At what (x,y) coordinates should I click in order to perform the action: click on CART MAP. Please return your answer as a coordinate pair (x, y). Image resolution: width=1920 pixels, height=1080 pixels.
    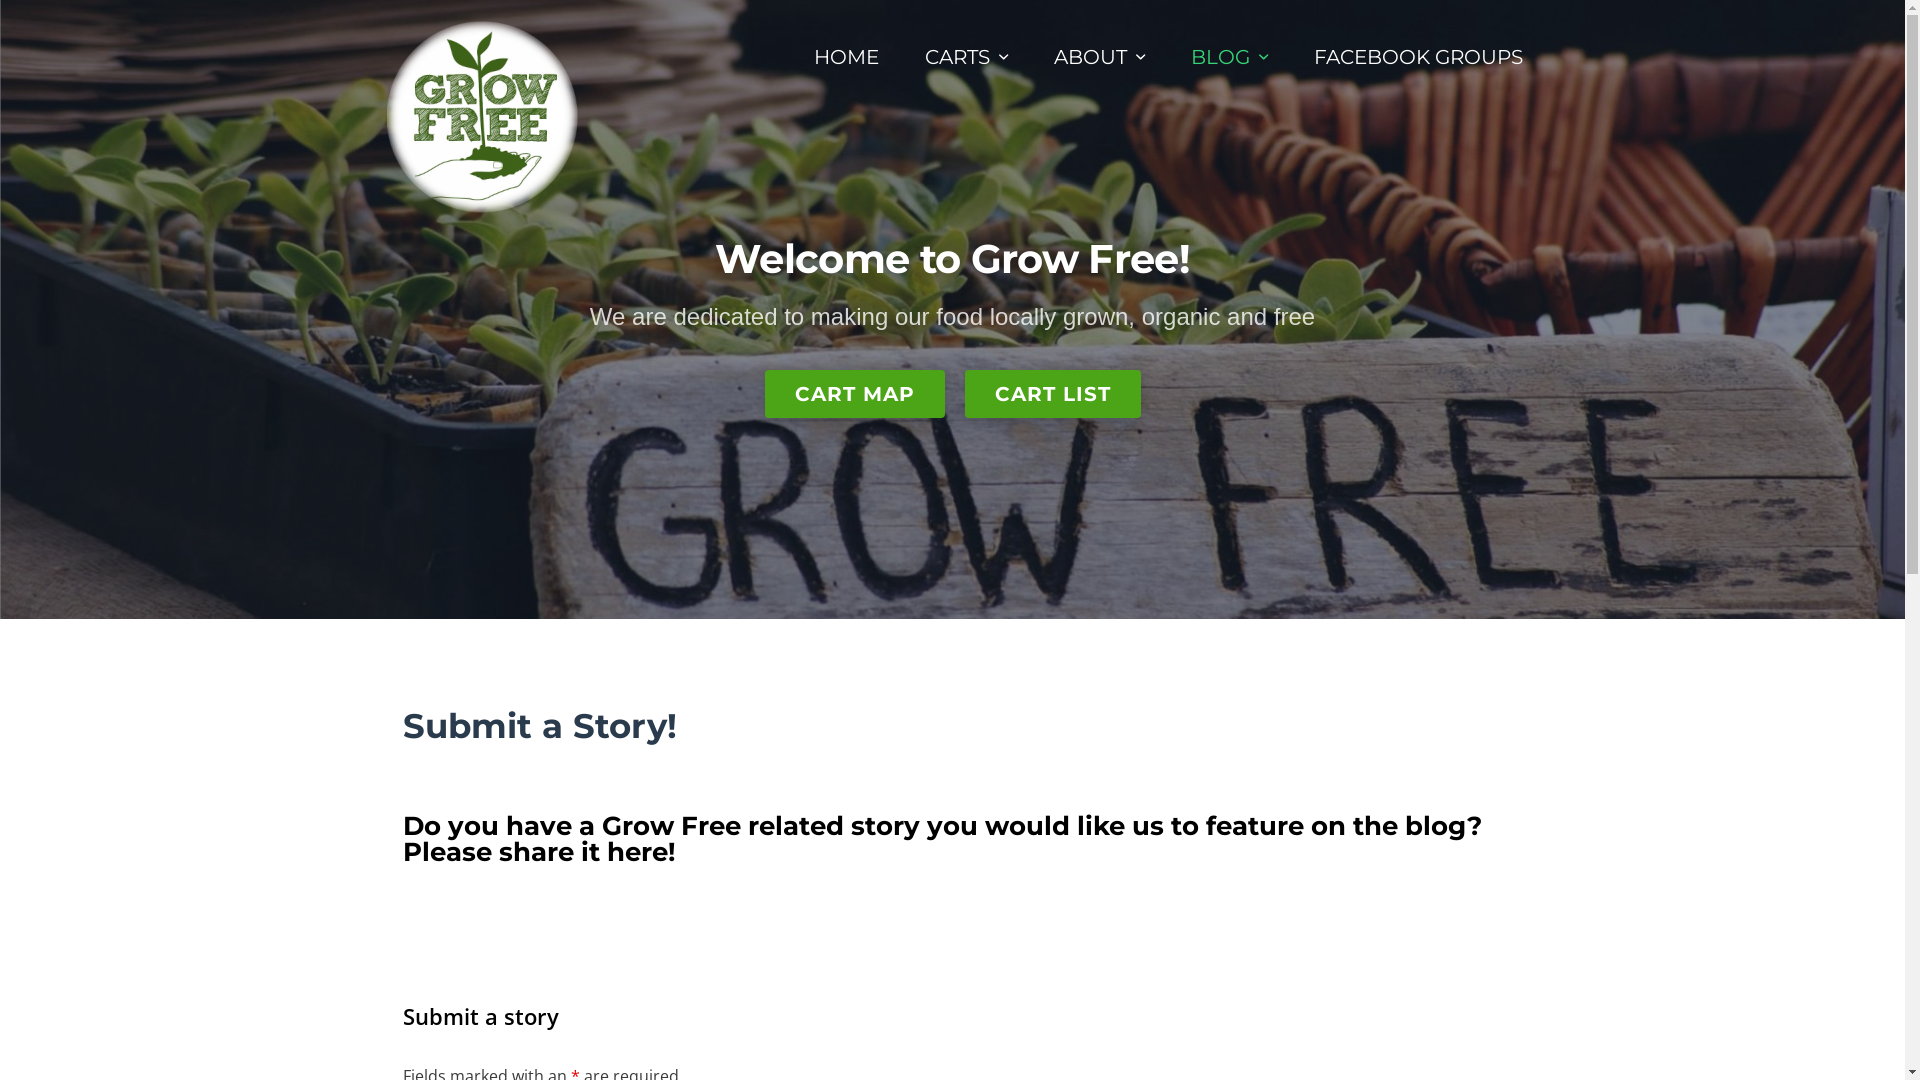
    Looking at the image, I should click on (854, 394).